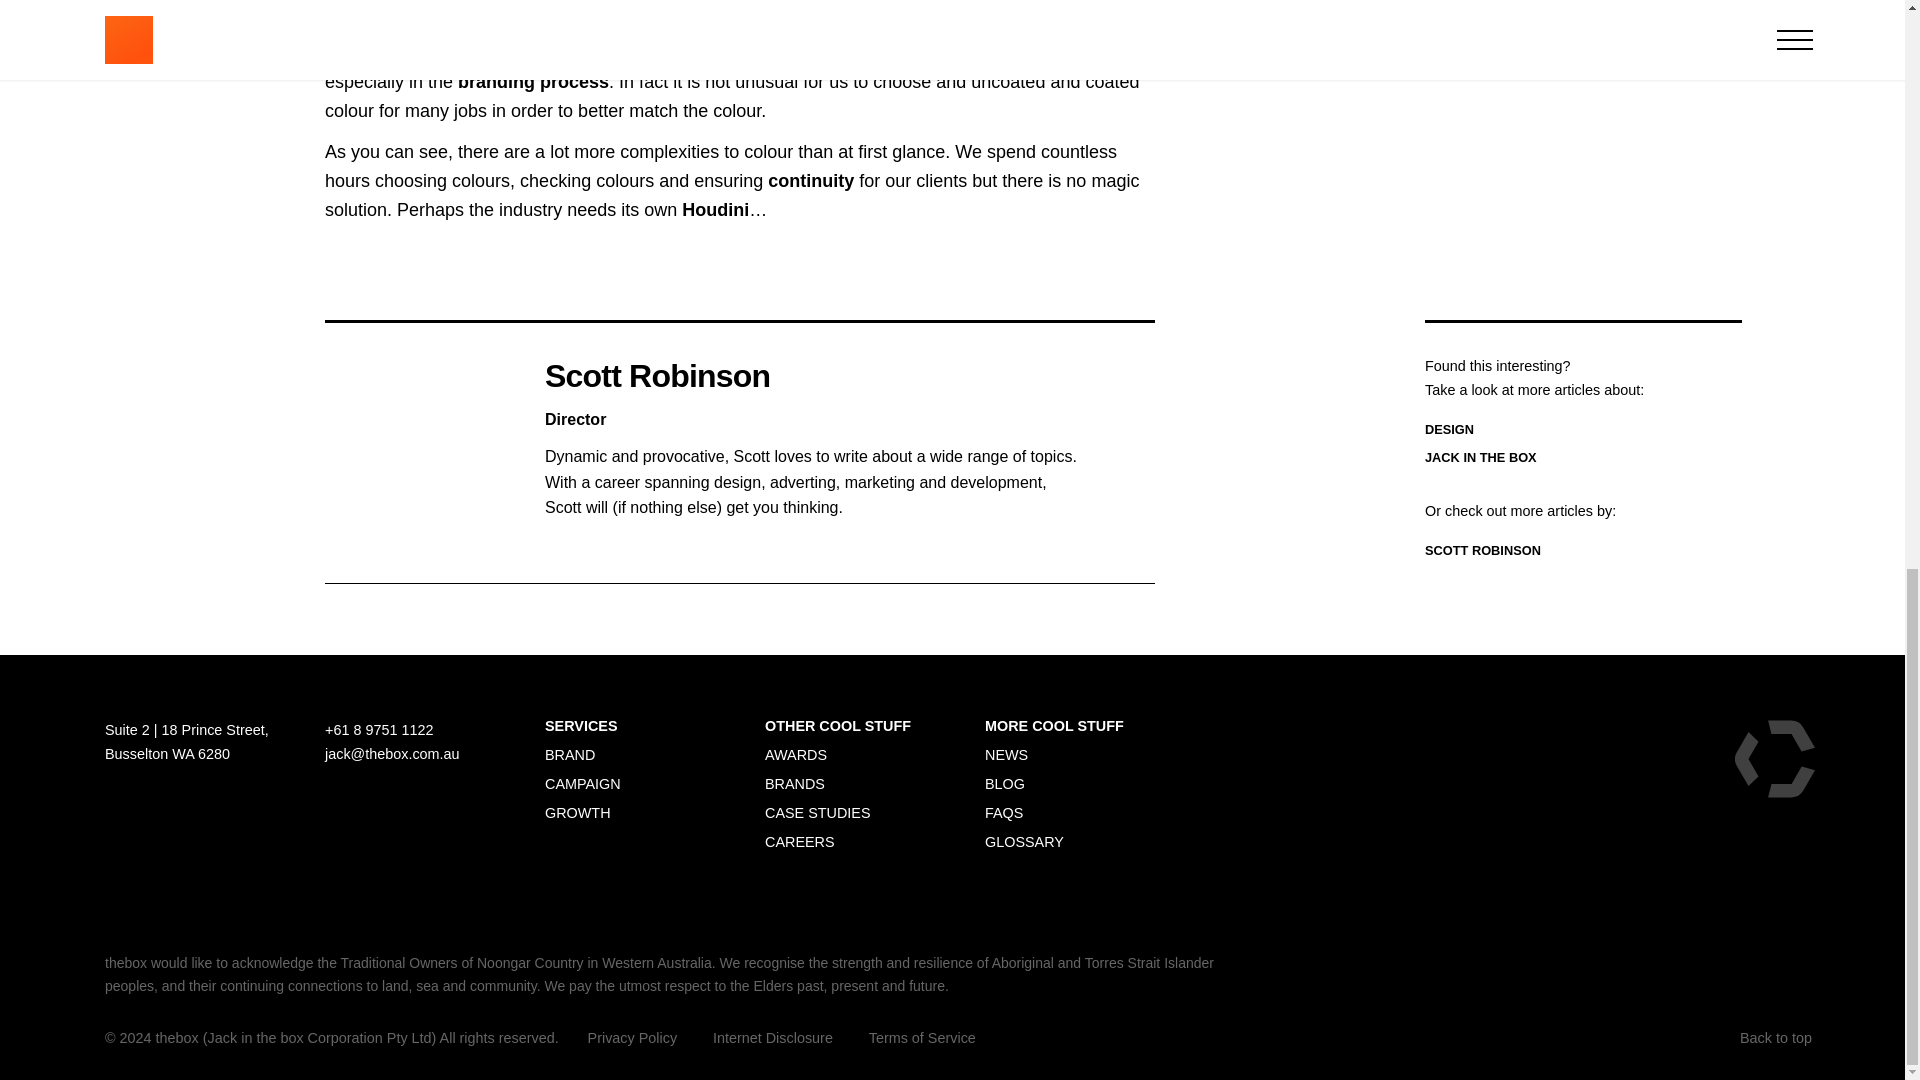 Image resolution: width=1920 pixels, height=1080 pixels. What do you see at coordinates (1480, 458) in the screenshot?
I see `JACK IN THE BOX` at bounding box center [1480, 458].